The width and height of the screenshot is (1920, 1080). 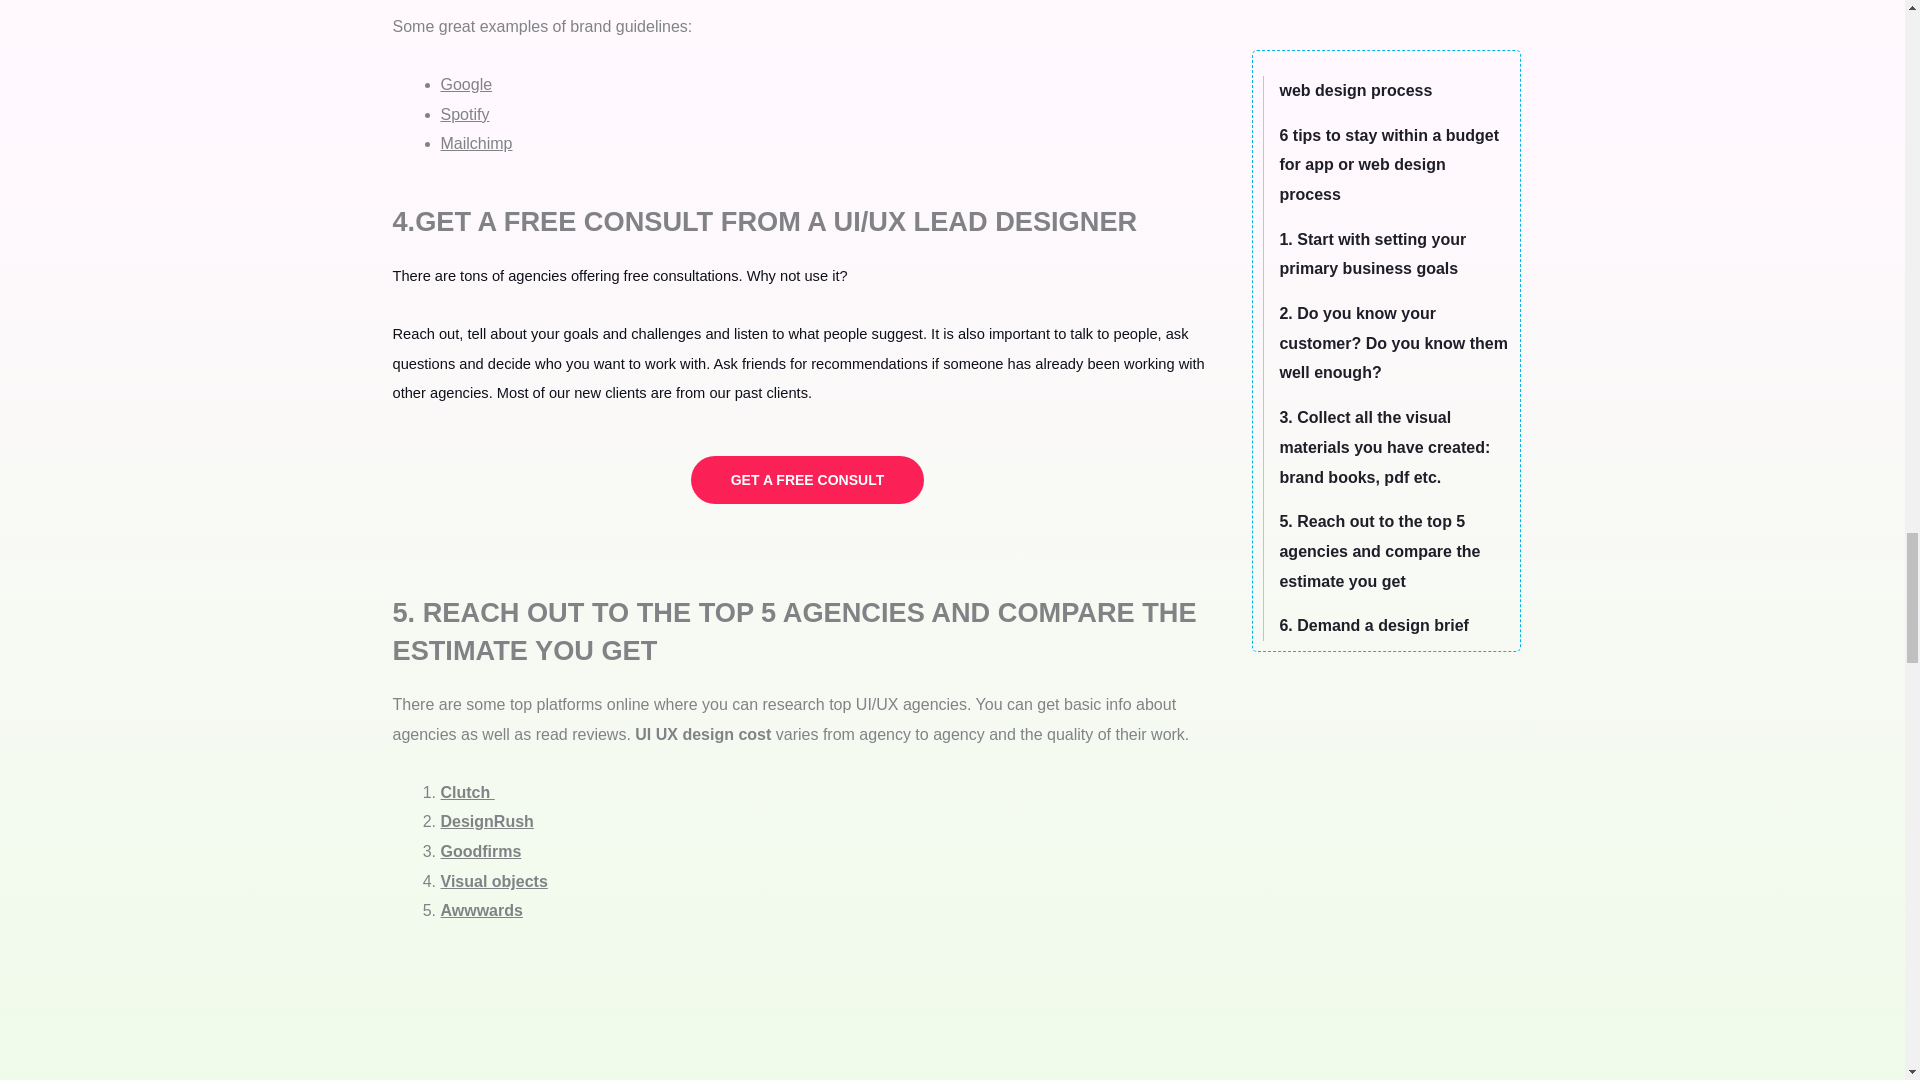 I want to click on Spotify, so click(x=464, y=114).